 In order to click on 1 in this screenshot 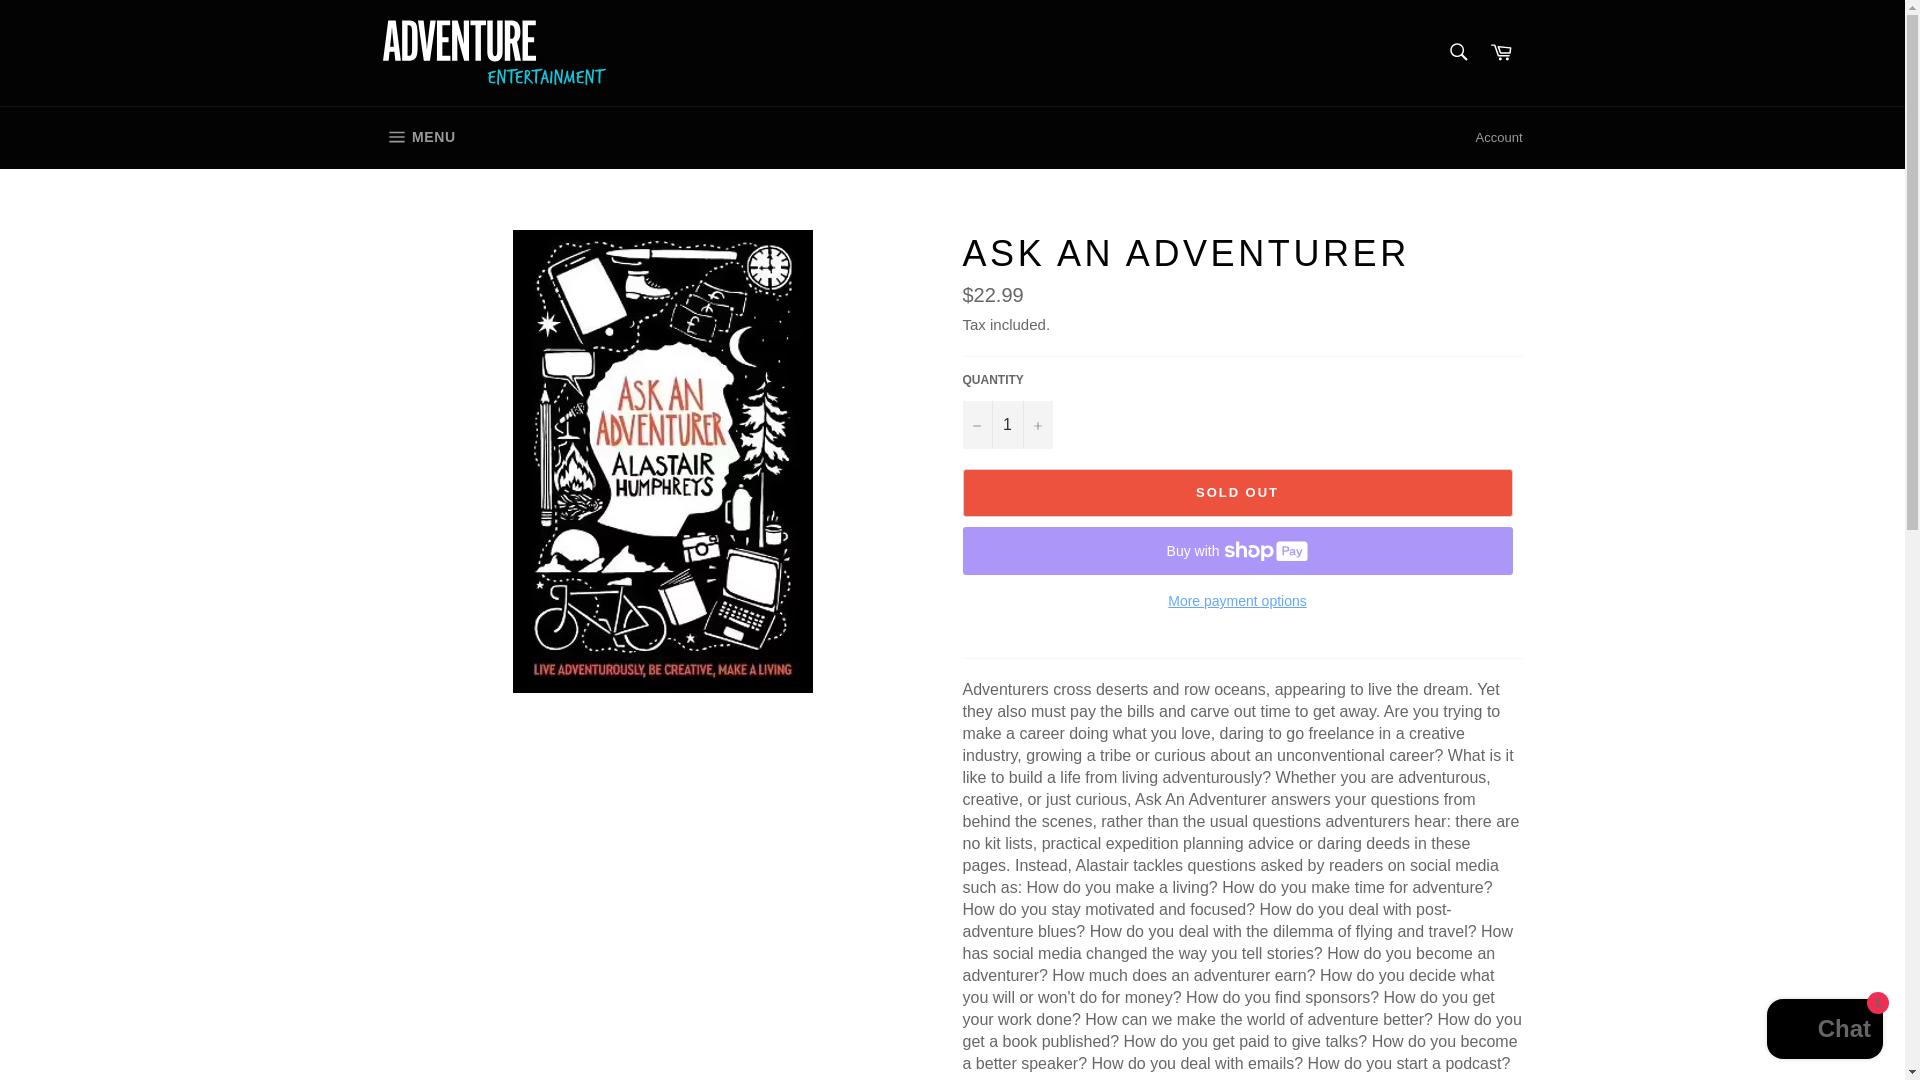, I will do `click(1457, 51)`.